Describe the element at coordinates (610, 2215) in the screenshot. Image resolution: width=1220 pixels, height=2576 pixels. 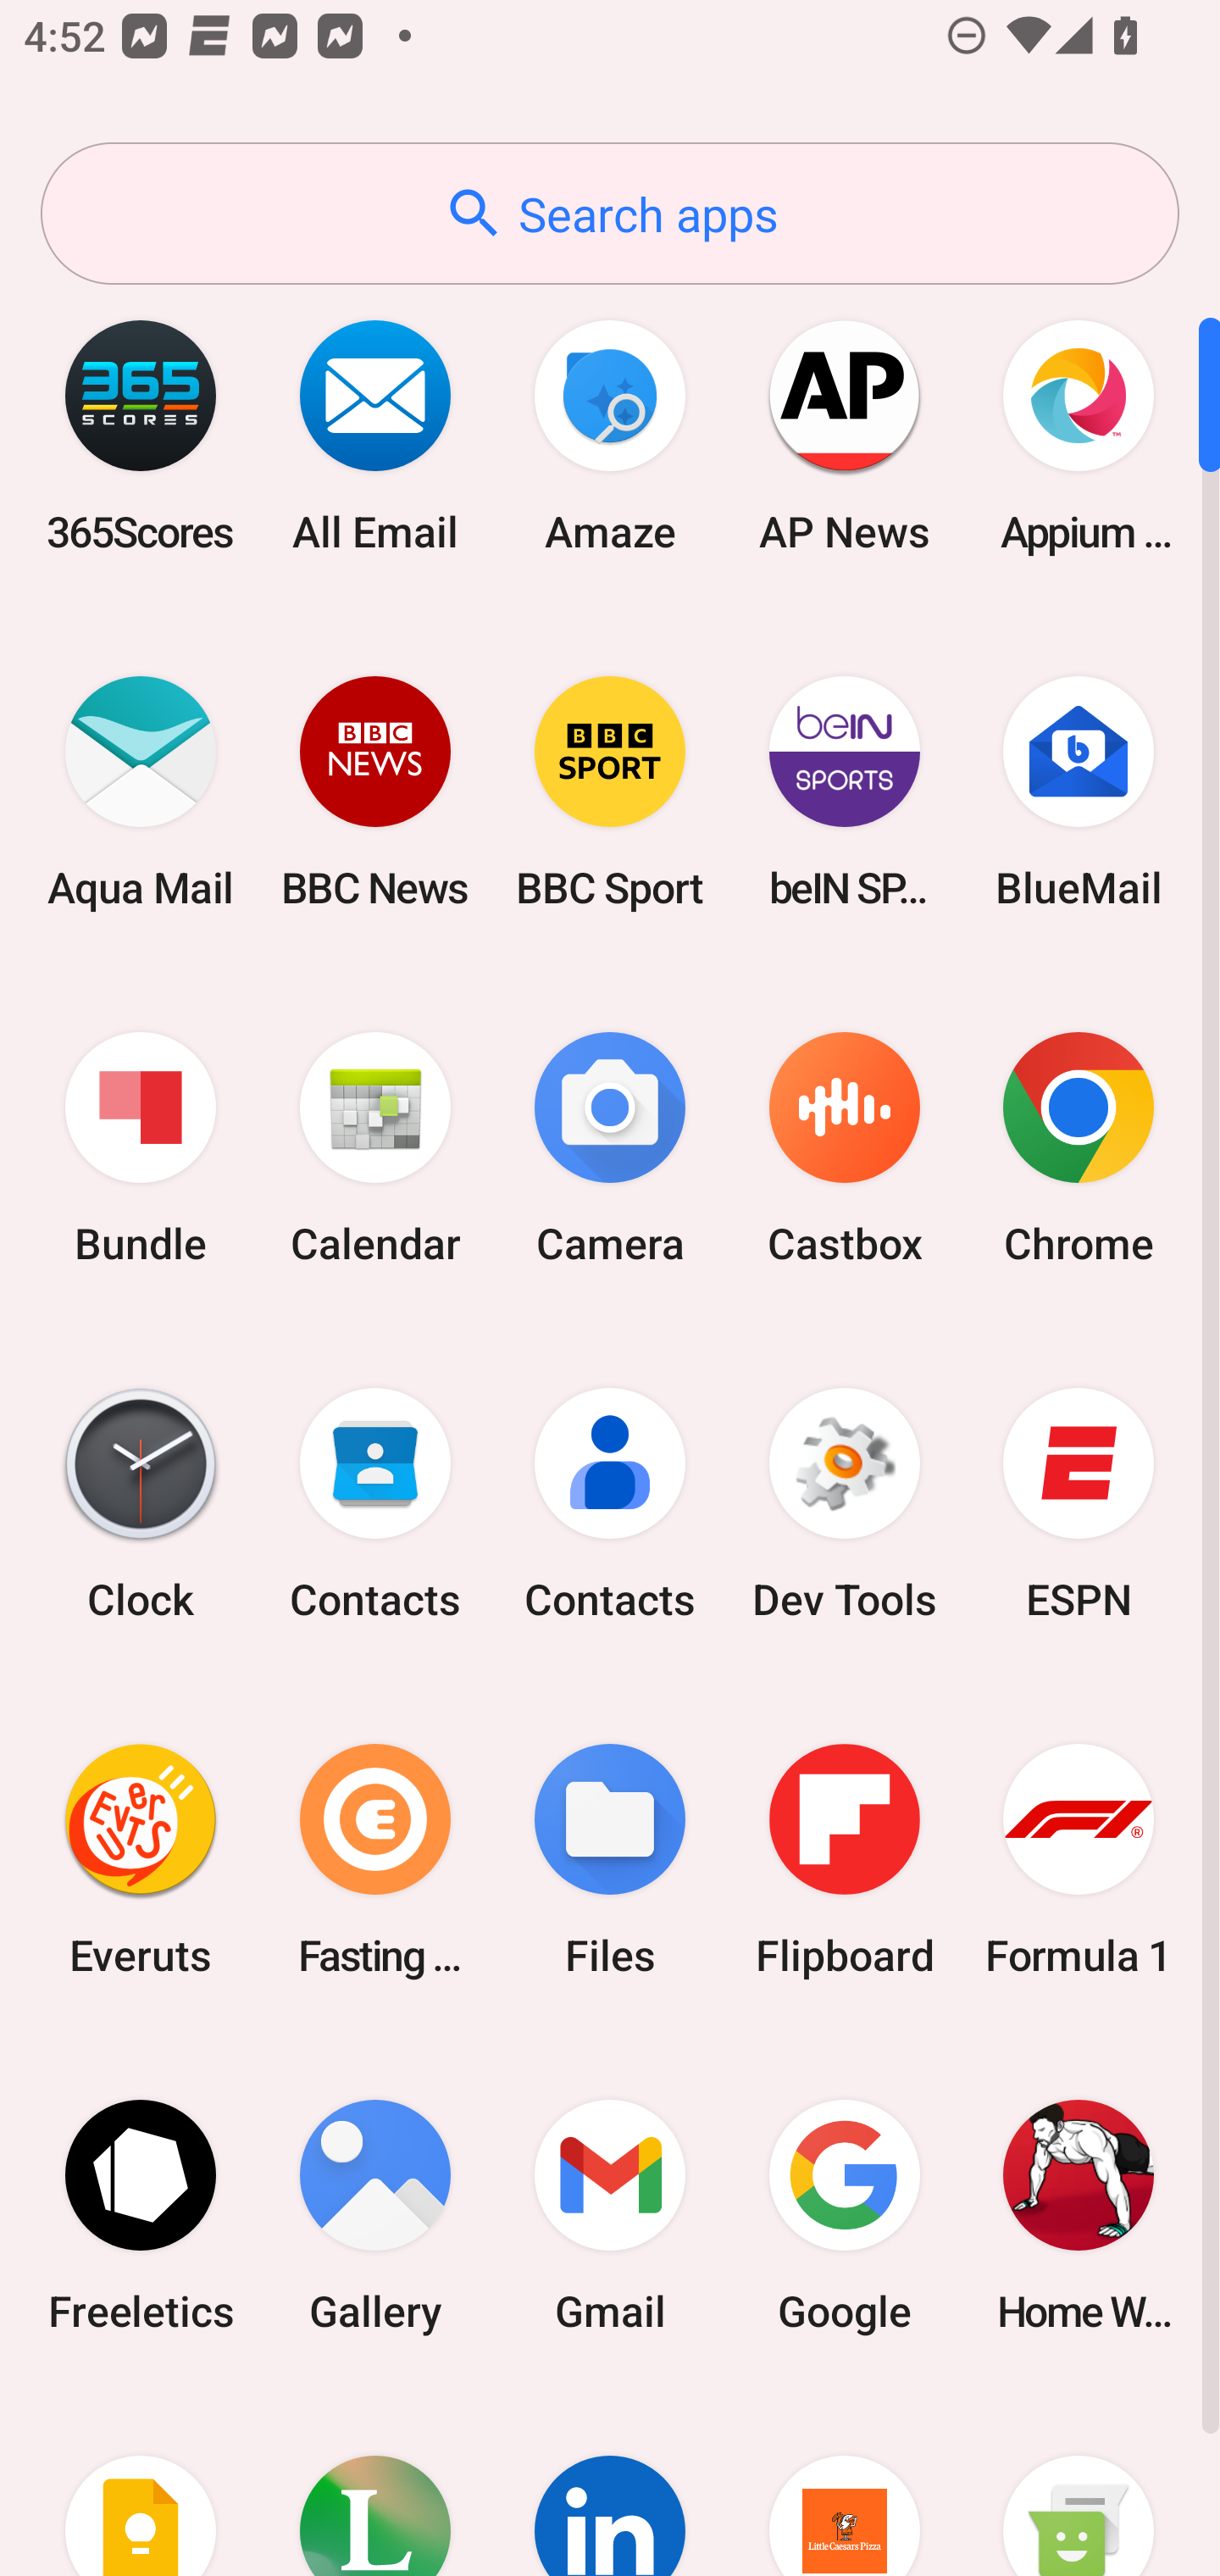
I see `Gmail` at that location.